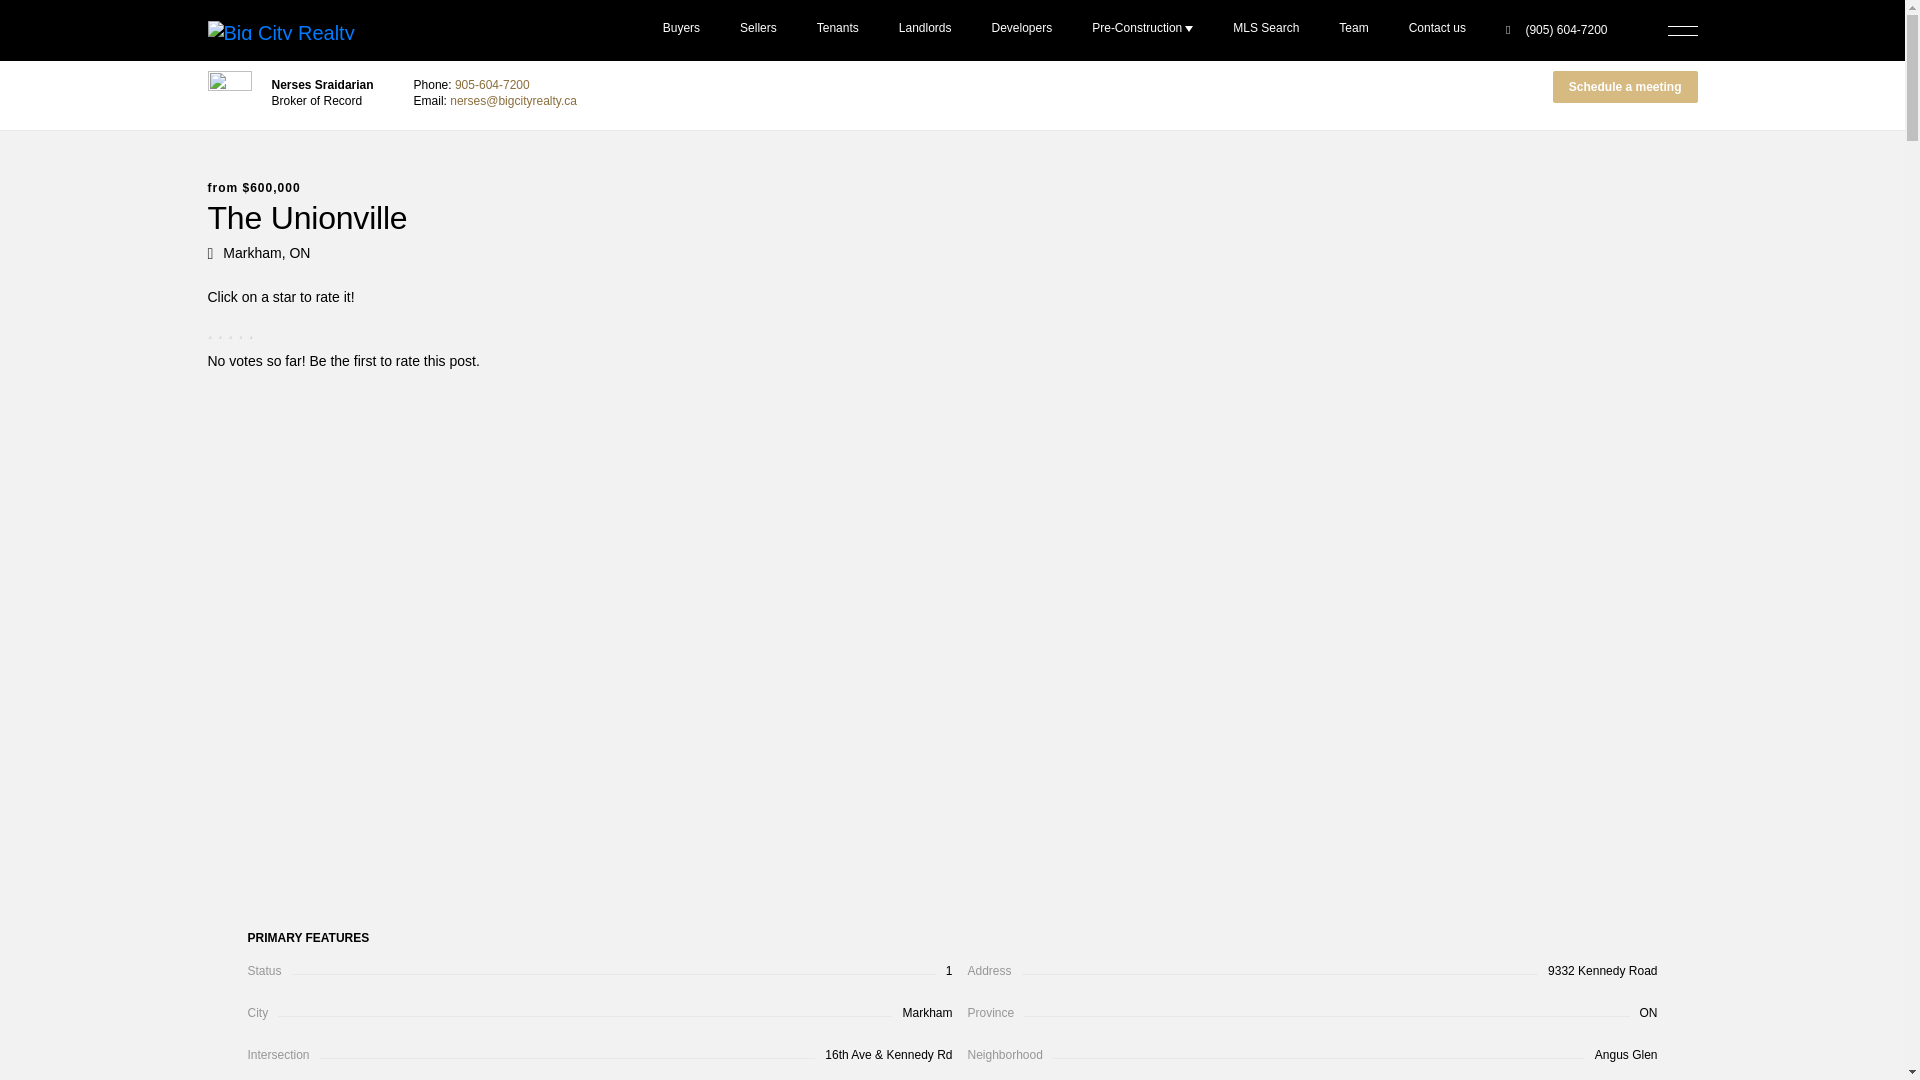 The image size is (1920, 1080). What do you see at coordinates (838, 30) in the screenshot?
I see `Tenants` at bounding box center [838, 30].